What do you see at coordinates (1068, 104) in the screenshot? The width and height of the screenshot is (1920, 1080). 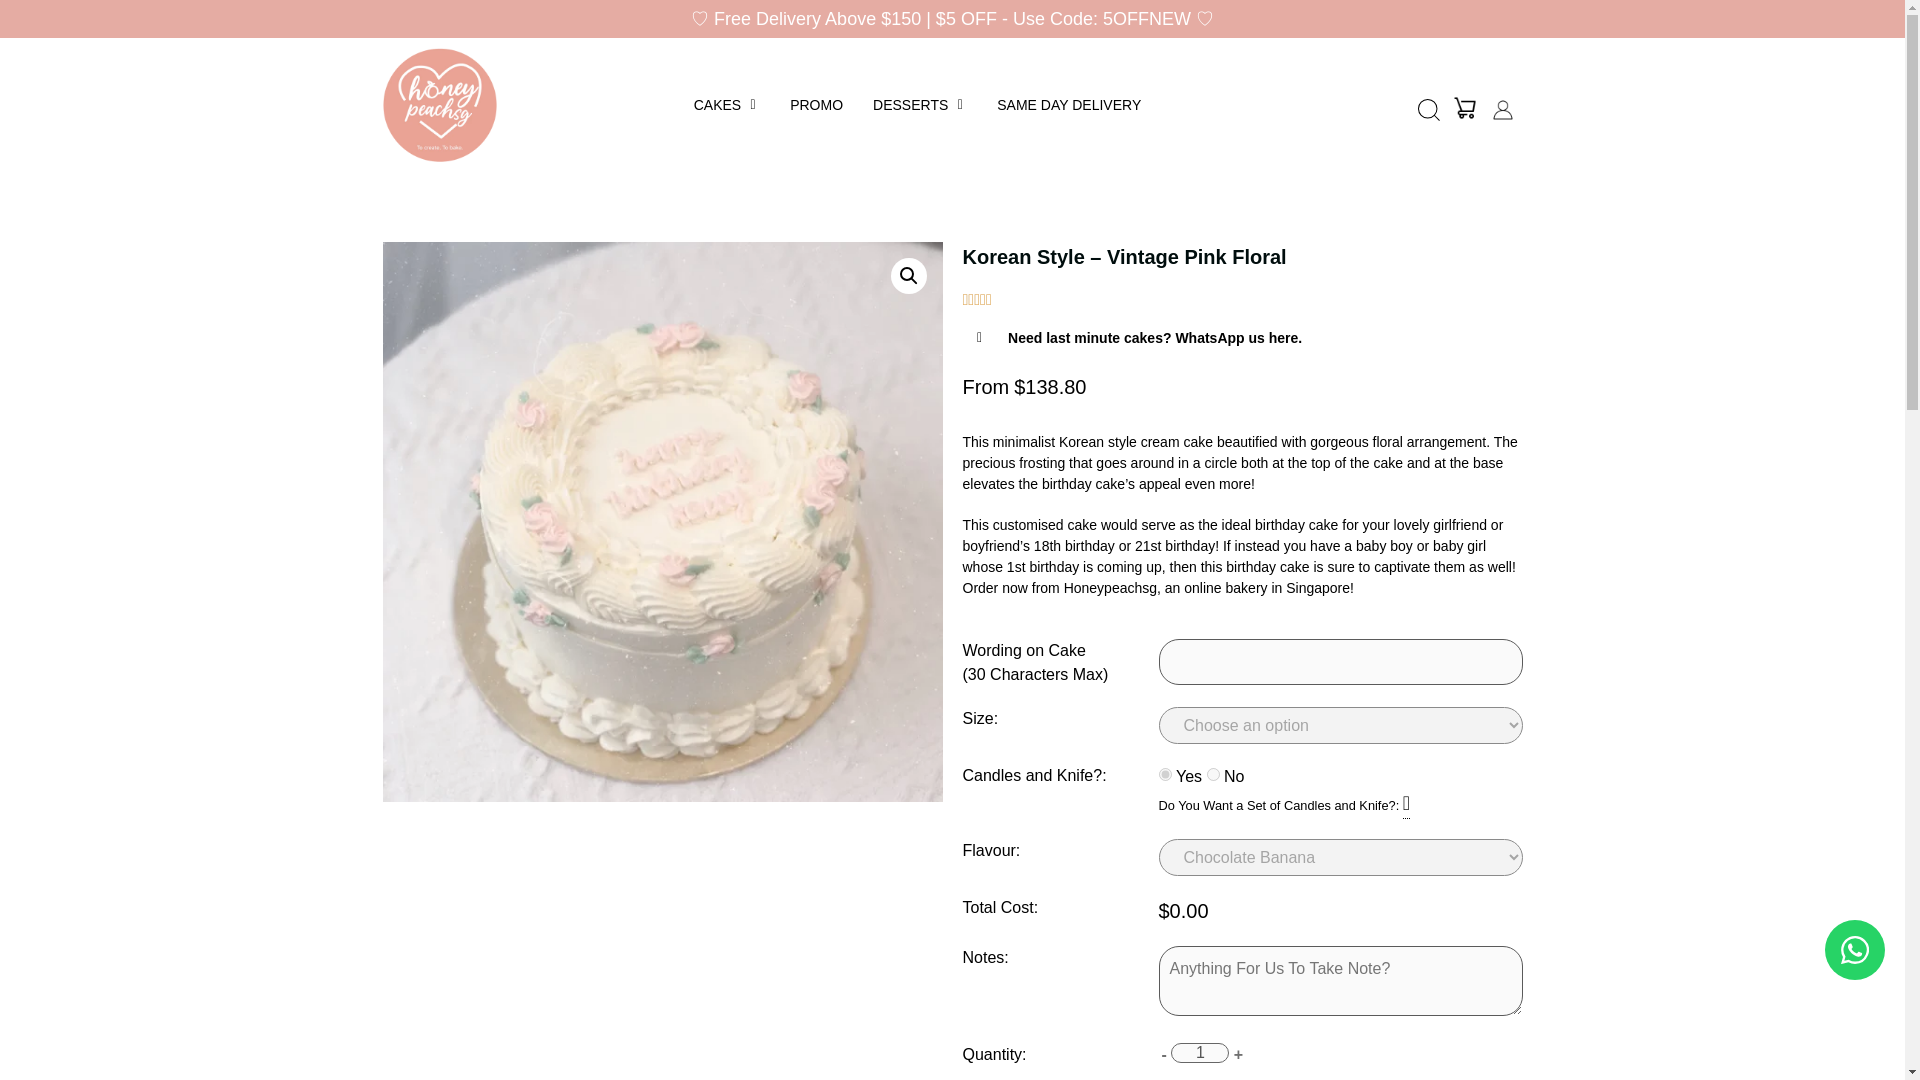 I see `SAME DAY DELIVERY` at bounding box center [1068, 104].